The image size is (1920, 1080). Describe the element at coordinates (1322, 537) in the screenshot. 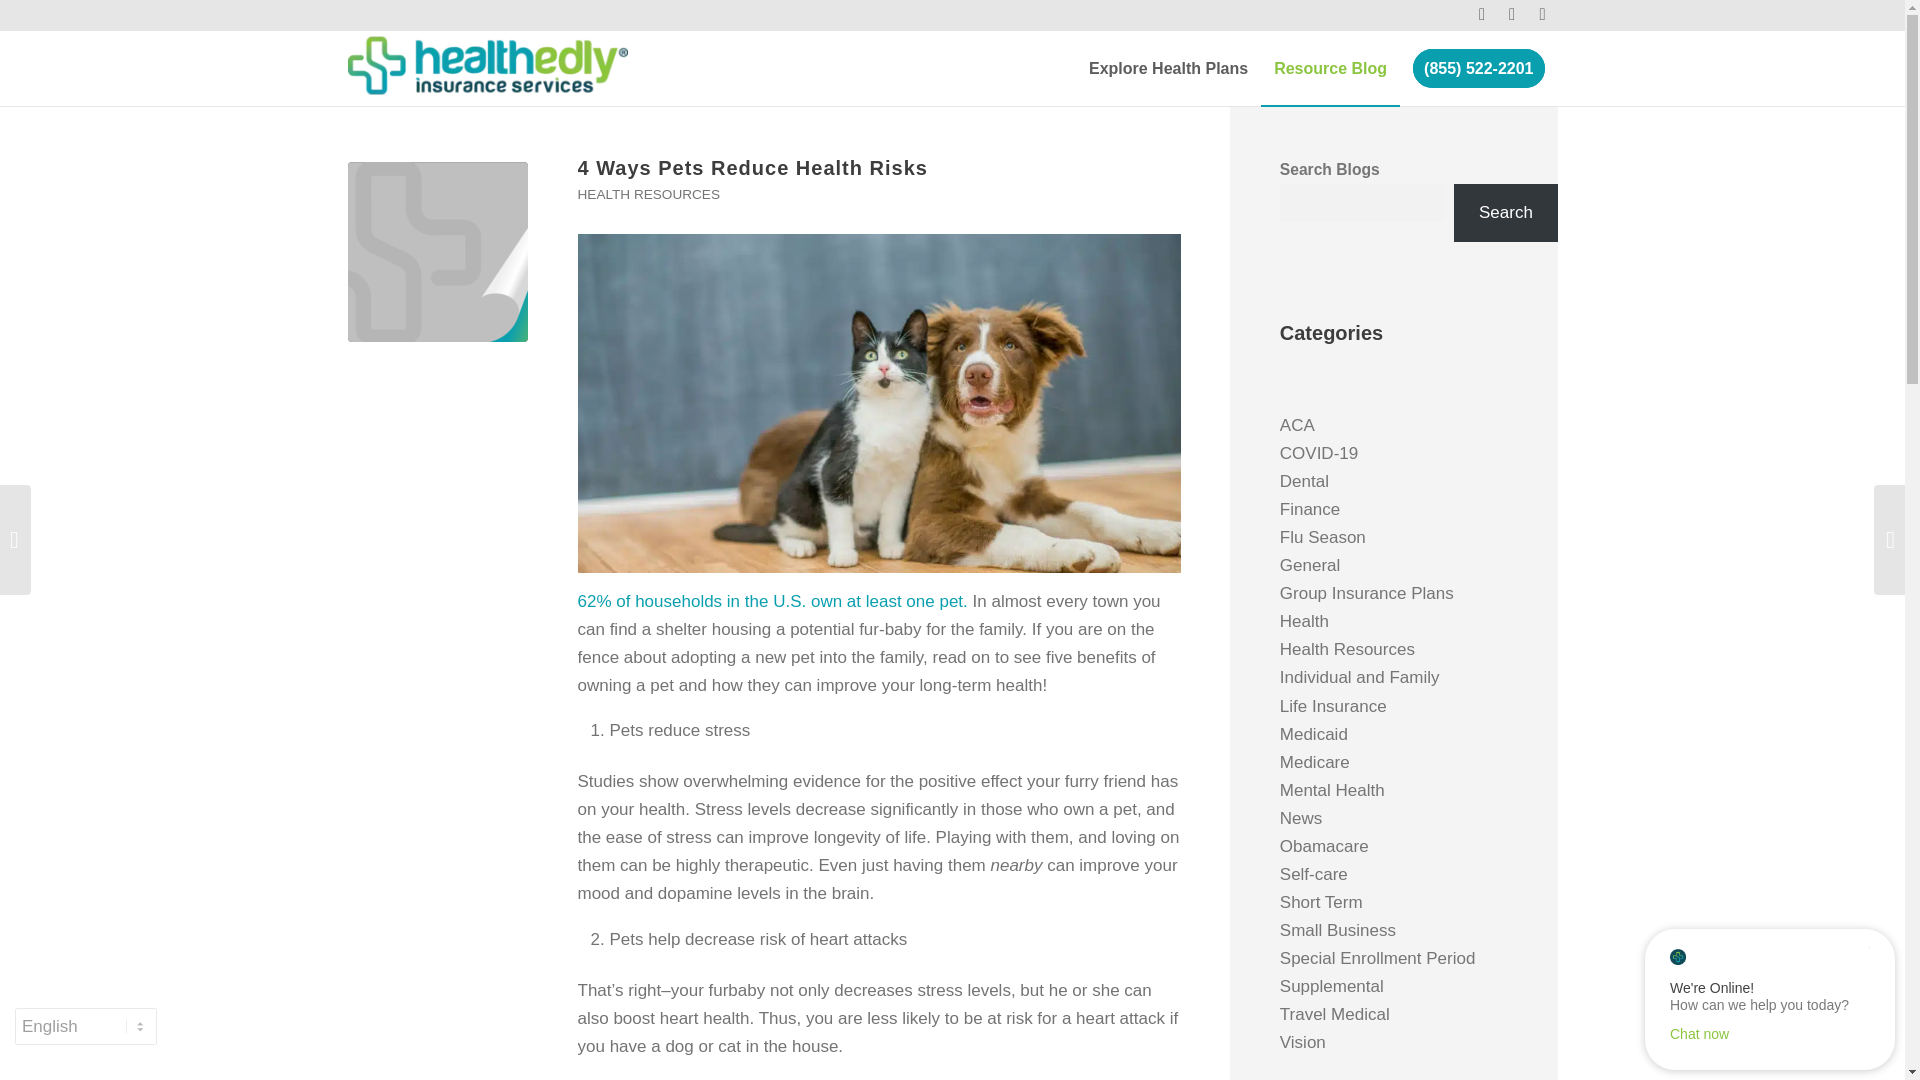

I see `Flu Season` at that location.